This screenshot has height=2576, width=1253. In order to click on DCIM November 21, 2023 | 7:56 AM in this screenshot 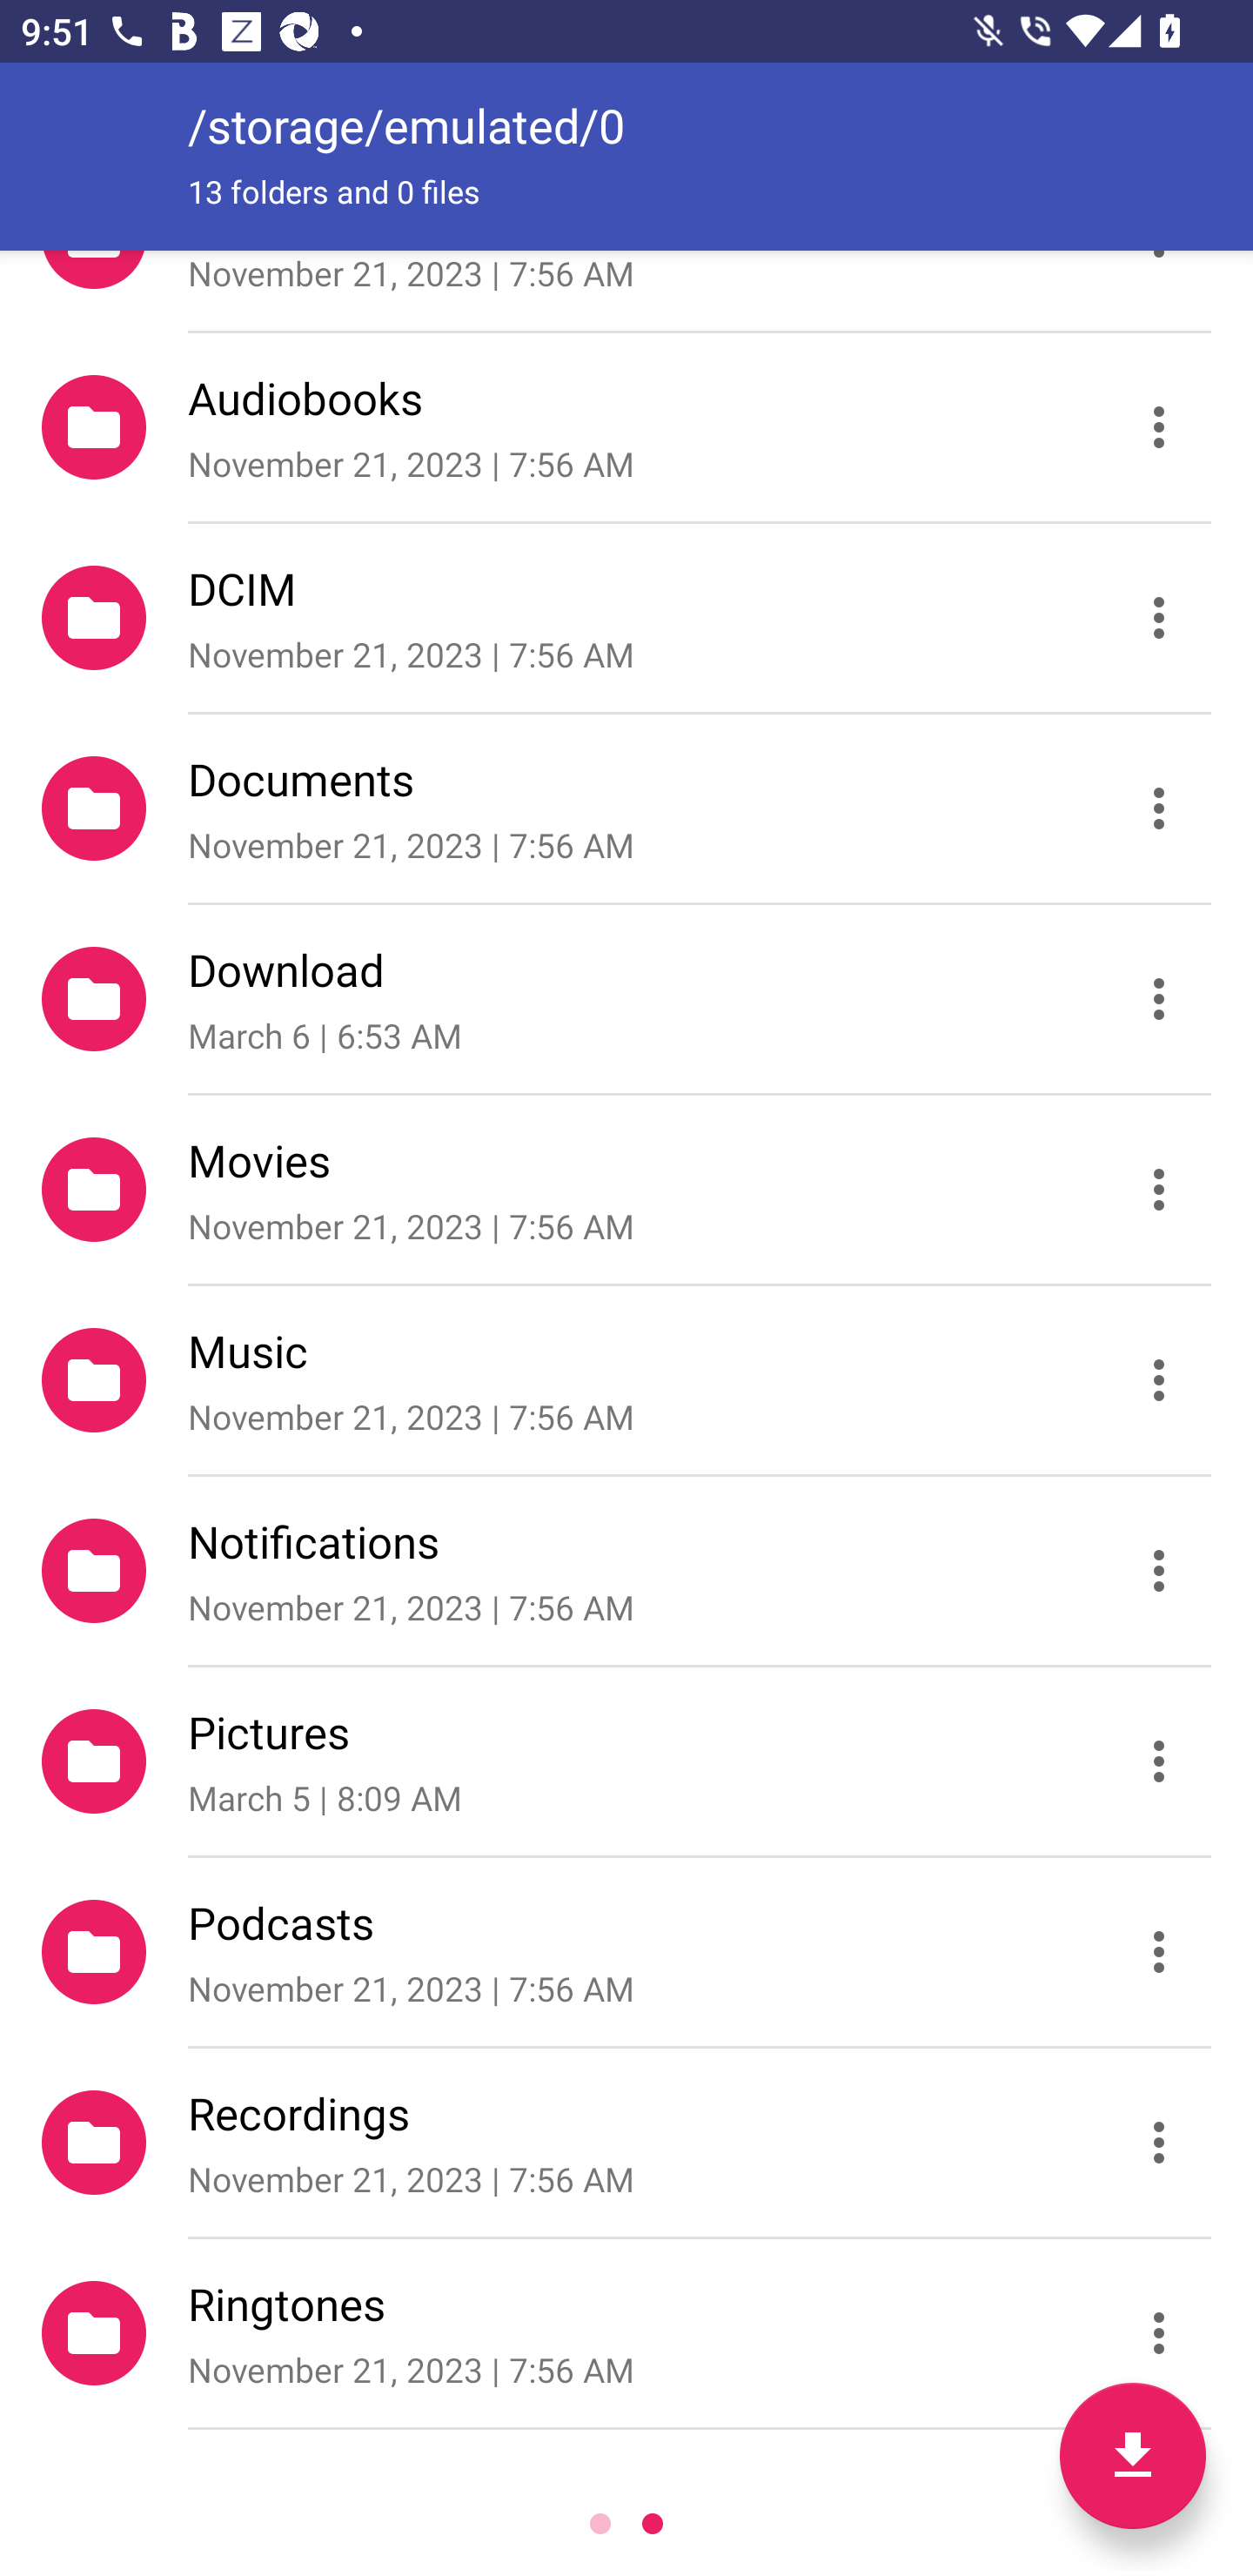, I will do `click(626, 616)`.